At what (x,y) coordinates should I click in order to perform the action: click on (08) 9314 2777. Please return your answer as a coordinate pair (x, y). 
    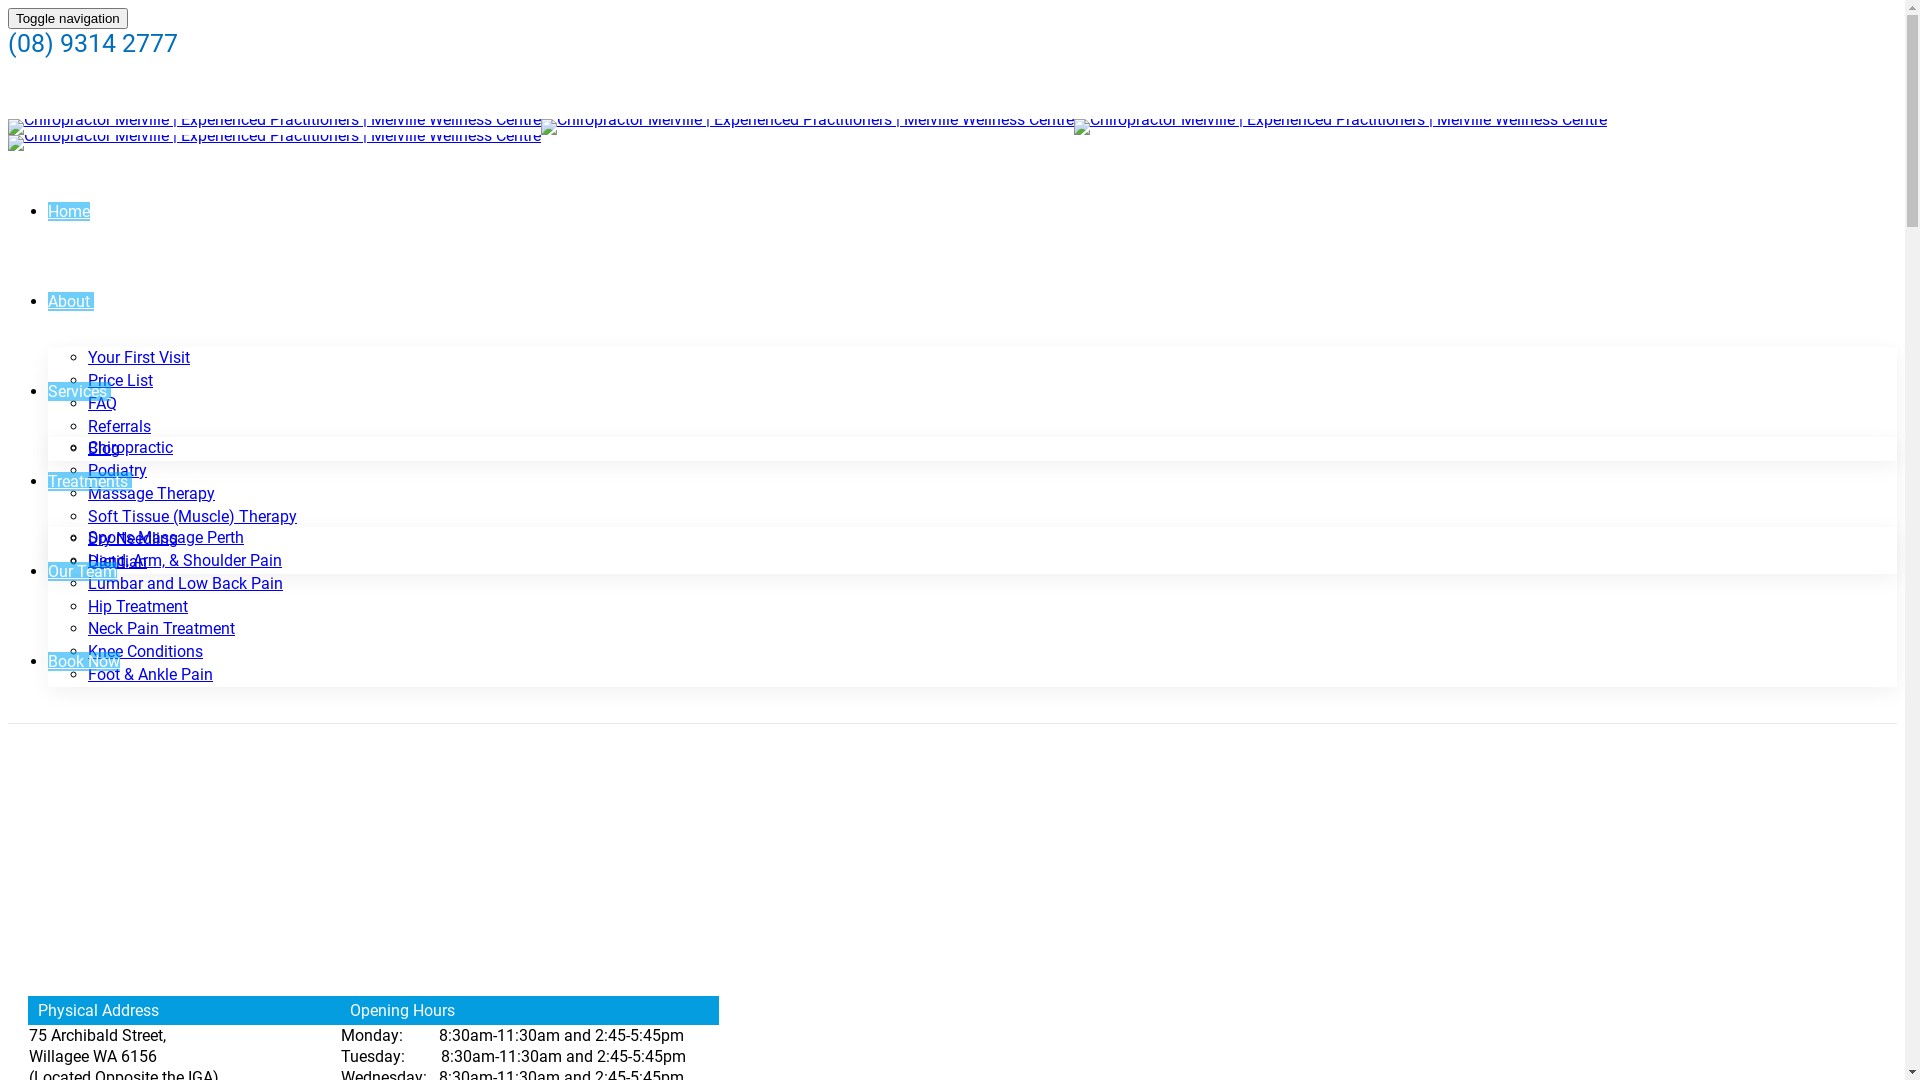
    Looking at the image, I should click on (93, 44).